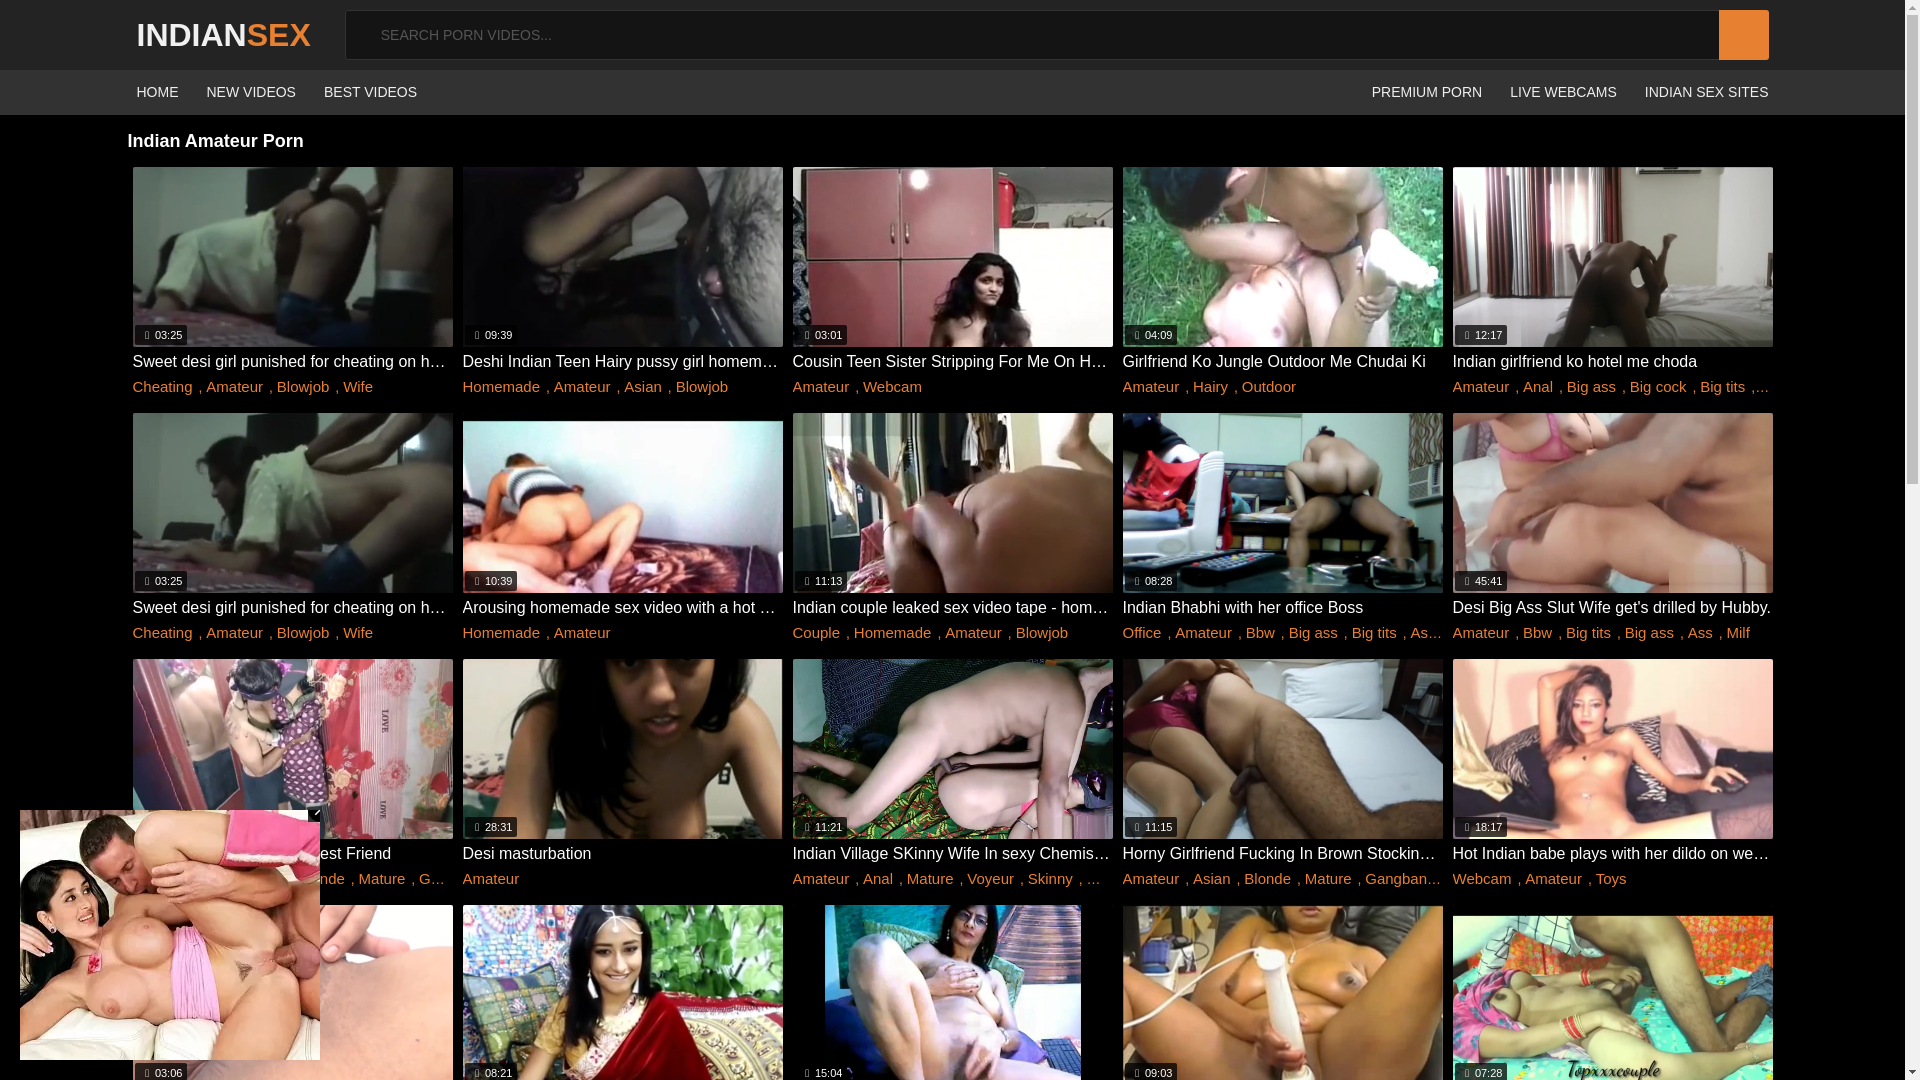 This screenshot has width=1920, height=1080. I want to click on Amateur, so click(820, 386).